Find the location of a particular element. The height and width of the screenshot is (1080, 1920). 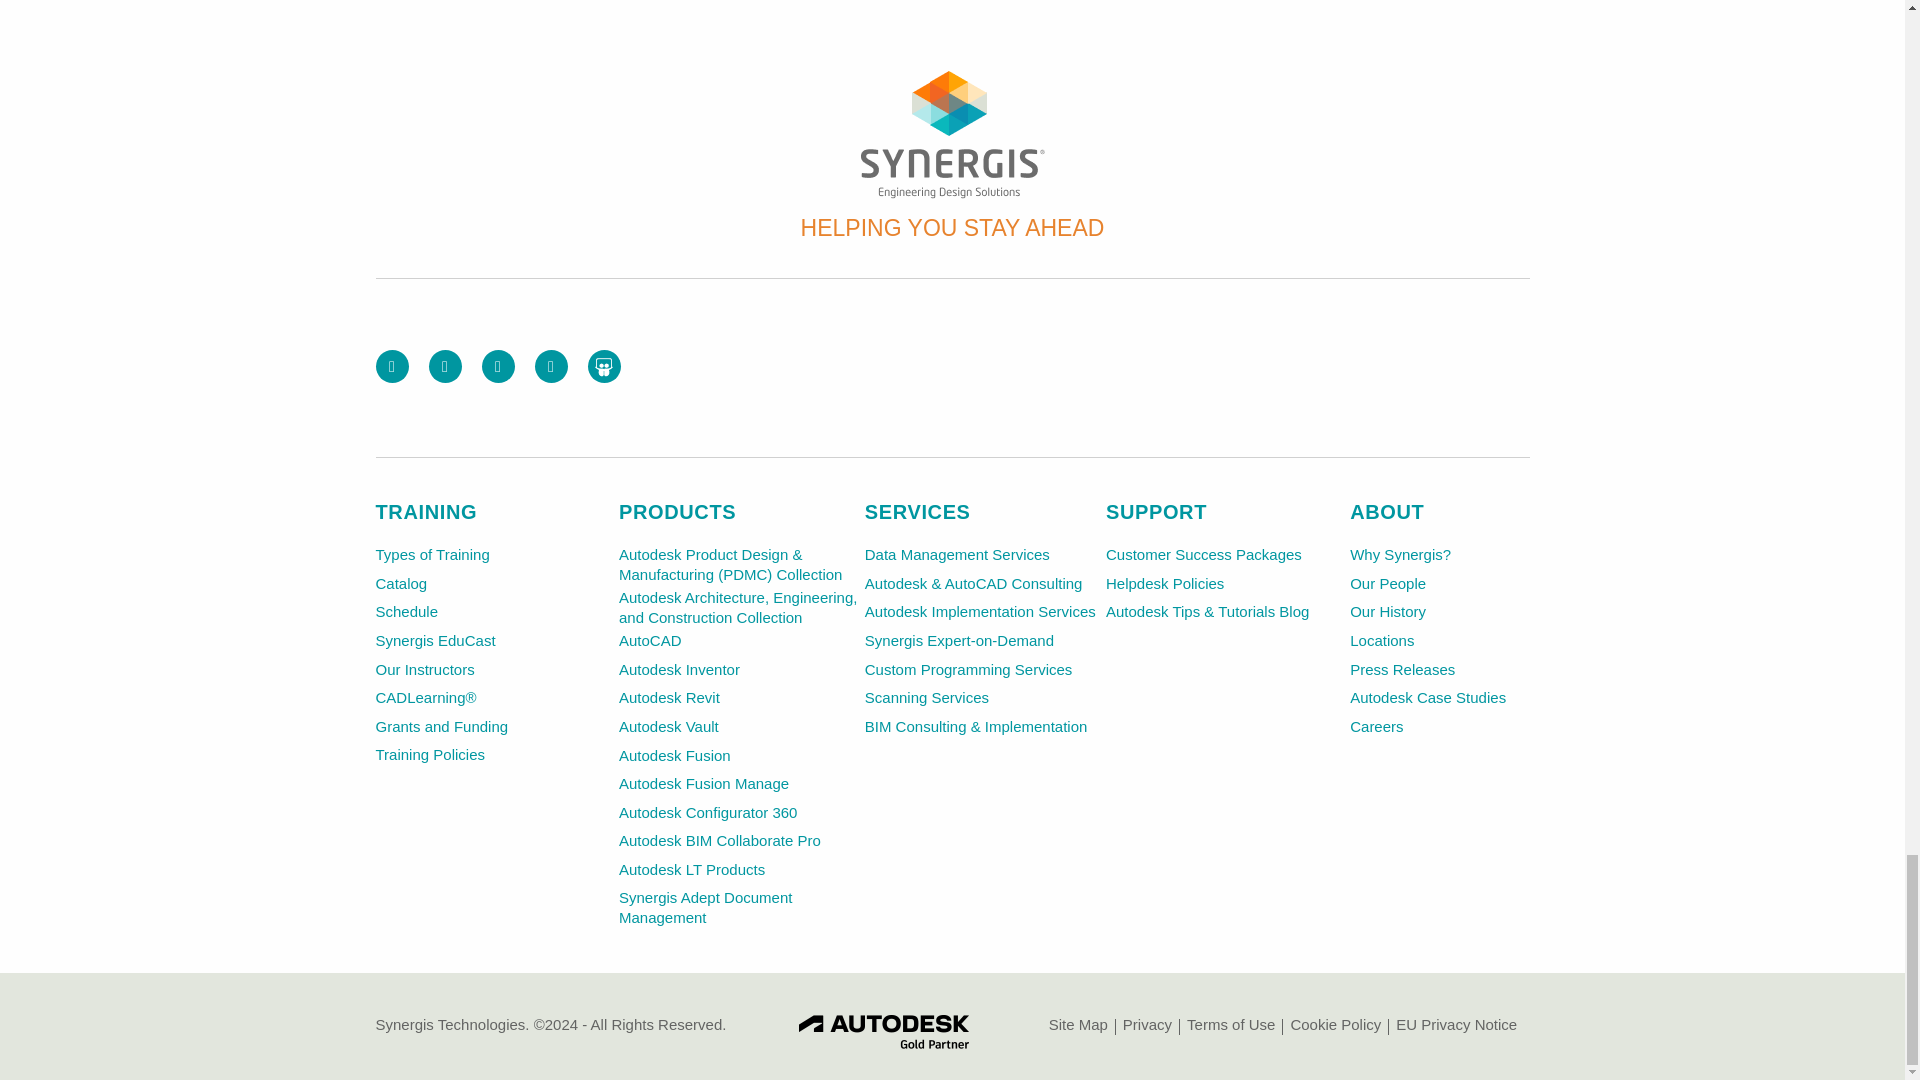

YouTube is located at coordinates (550, 366).